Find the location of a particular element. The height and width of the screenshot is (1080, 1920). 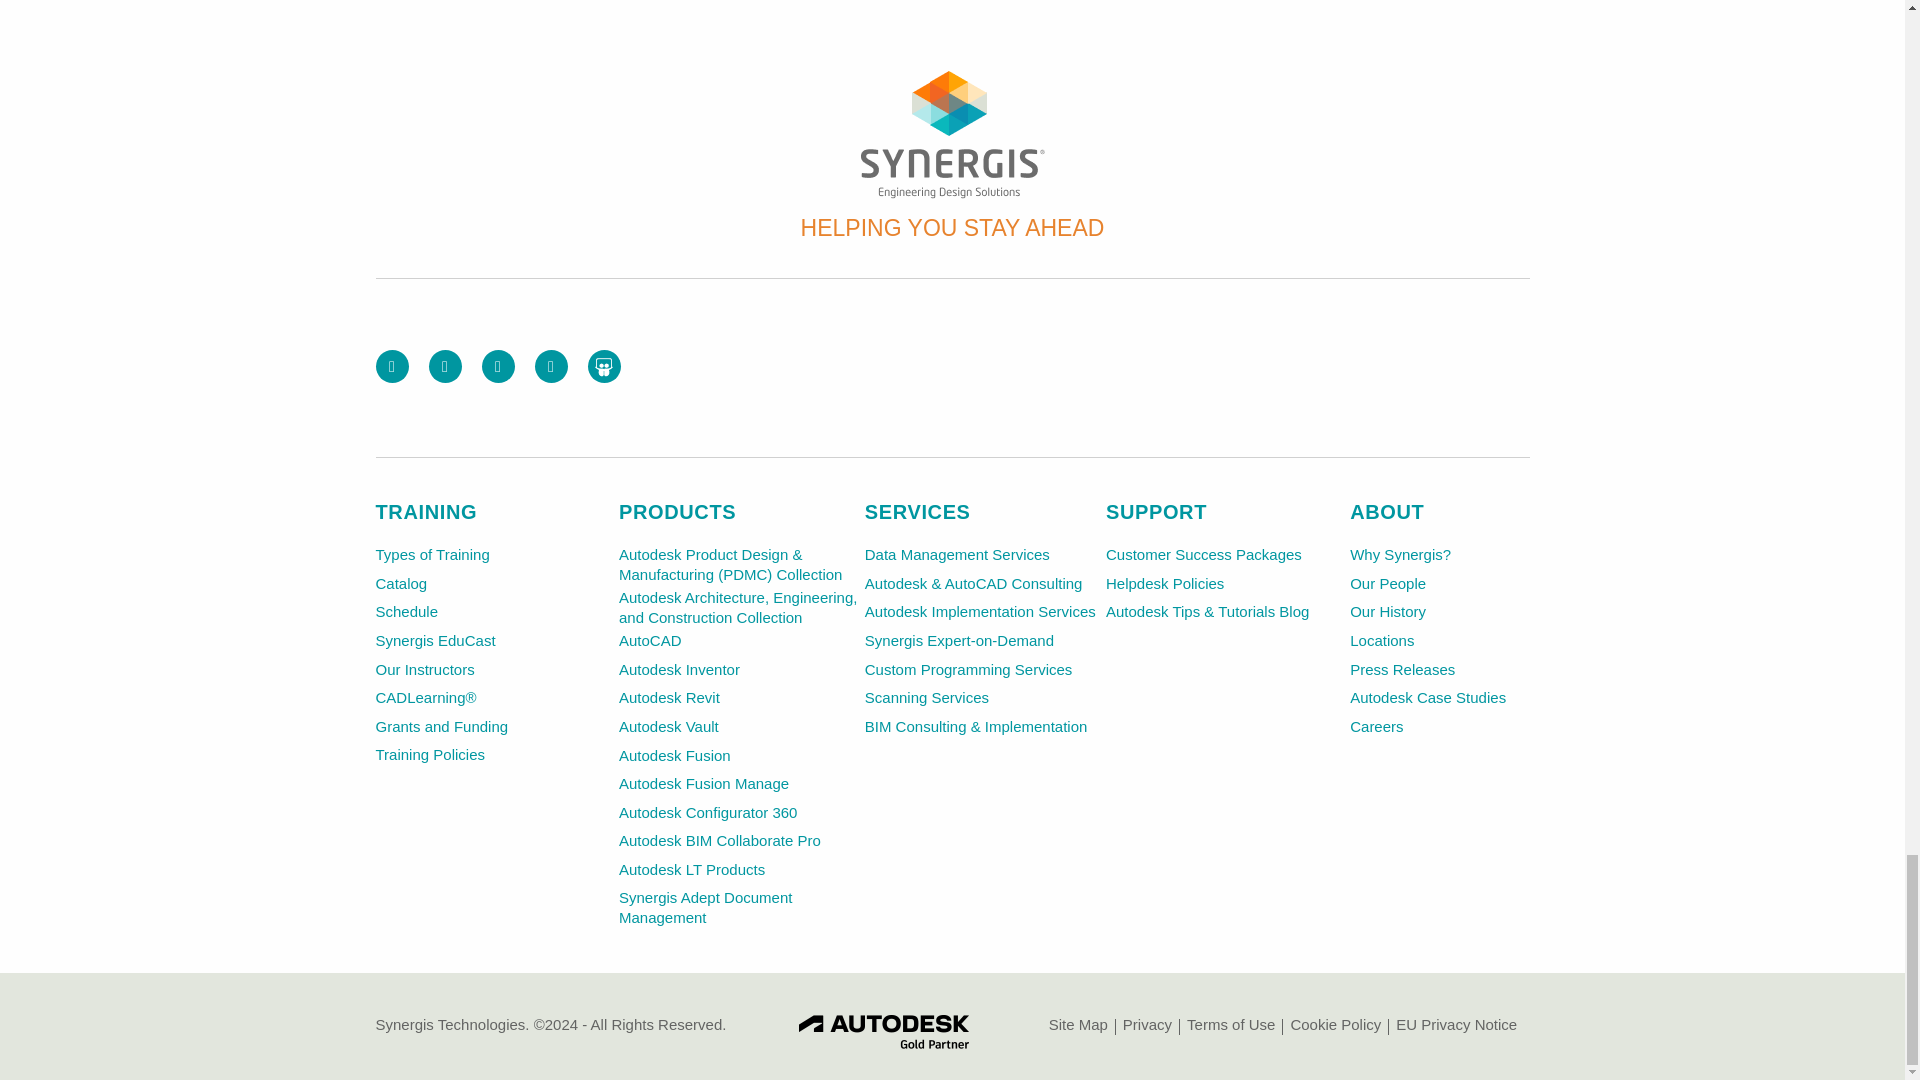

YouTube is located at coordinates (550, 366).